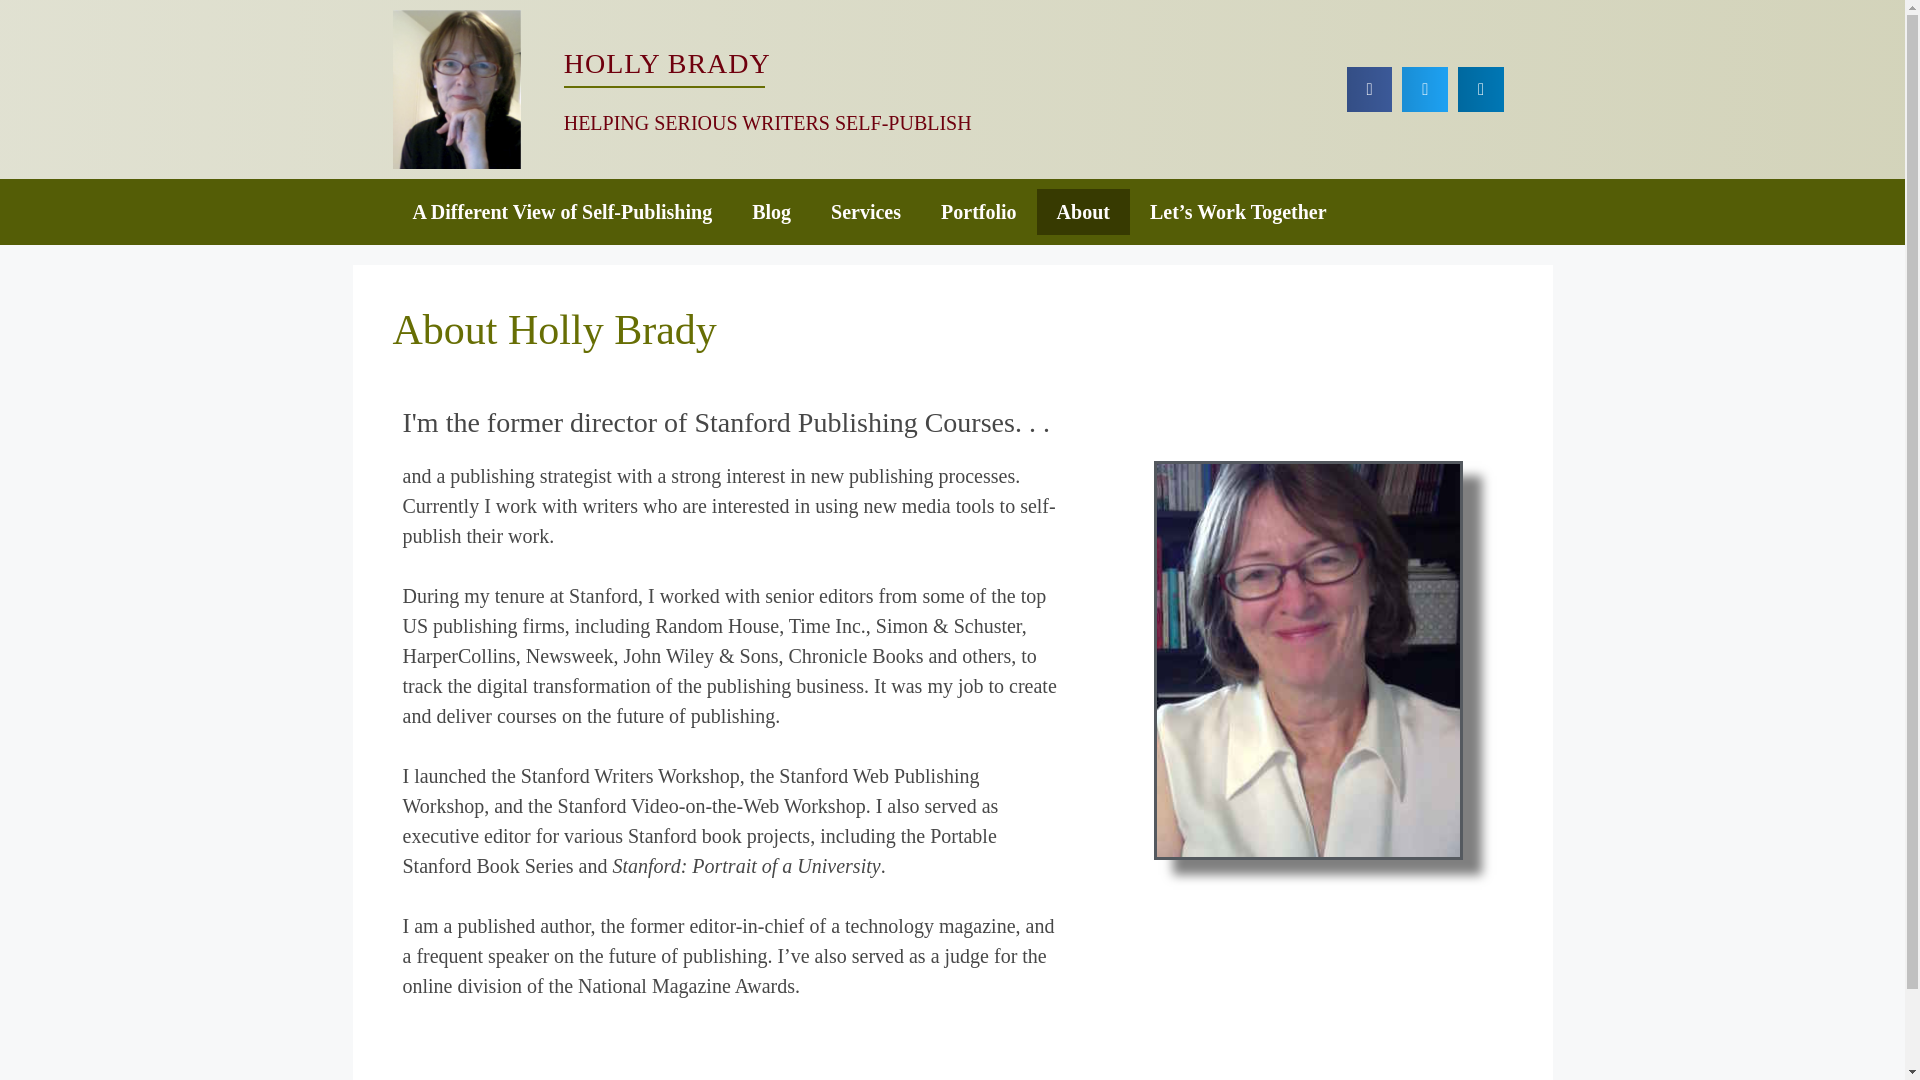 Image resolution: width=1920 pixels, height=1080 pixels. Describe the element at coordinates (1083, 212) in the screenshot. I see `About` at that location.